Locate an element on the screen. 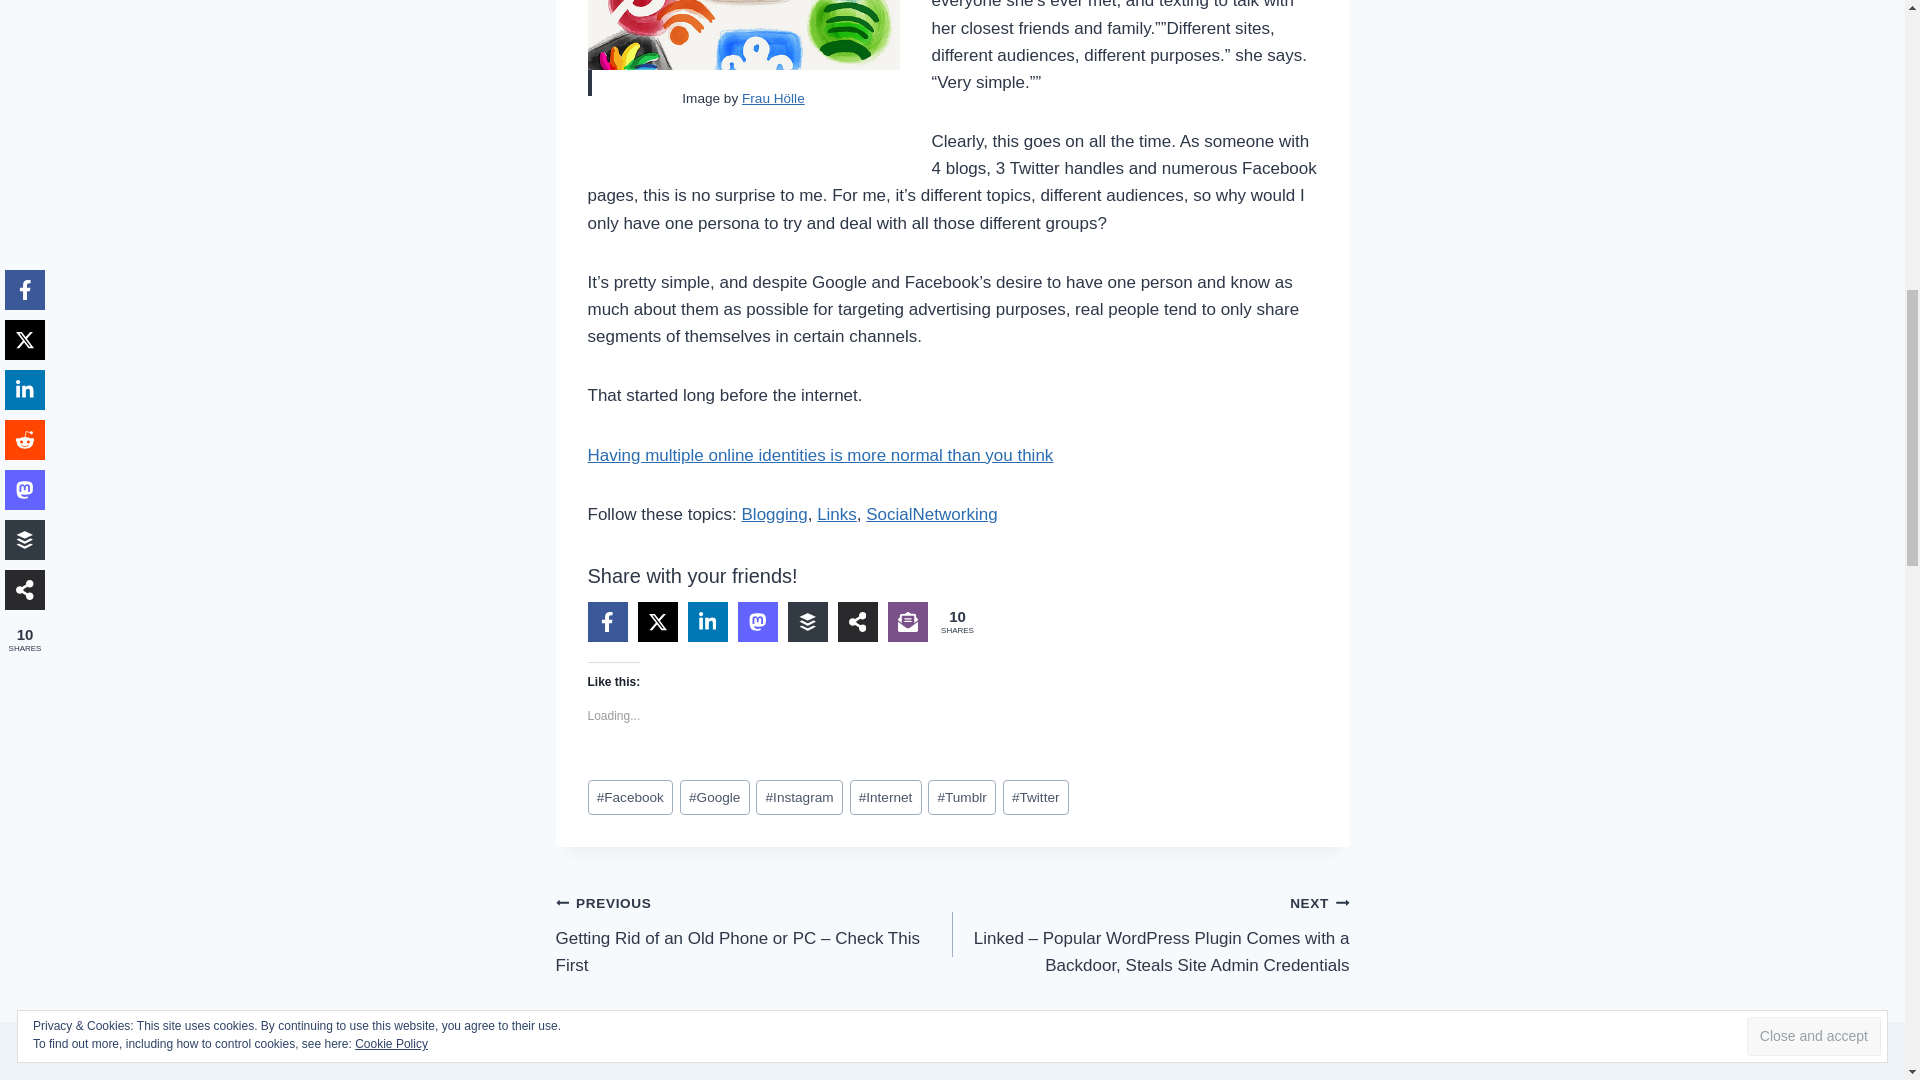 Image resolution: width=1920 pixels, height=1080 pixels. SocialNetworking is located at coordinates (930, 514).